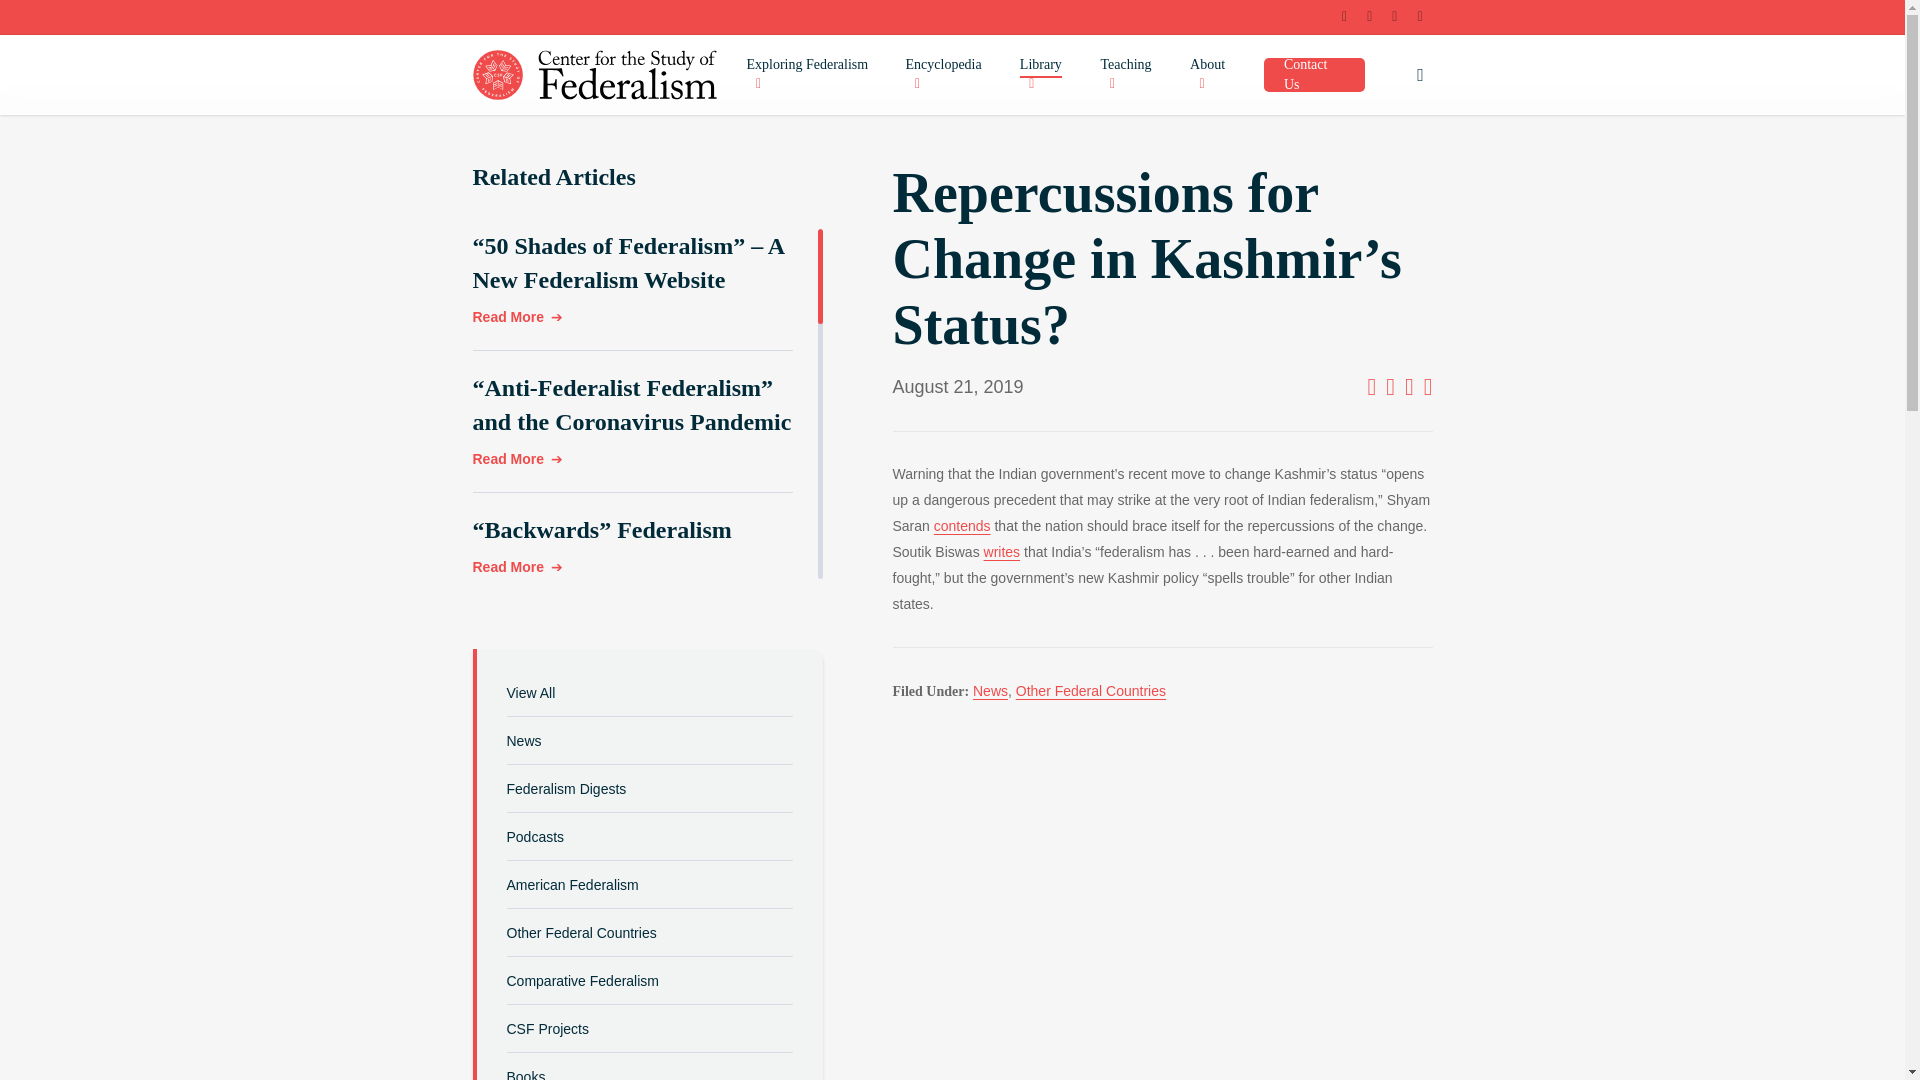  I want to click on Library, so click(1050, 75).